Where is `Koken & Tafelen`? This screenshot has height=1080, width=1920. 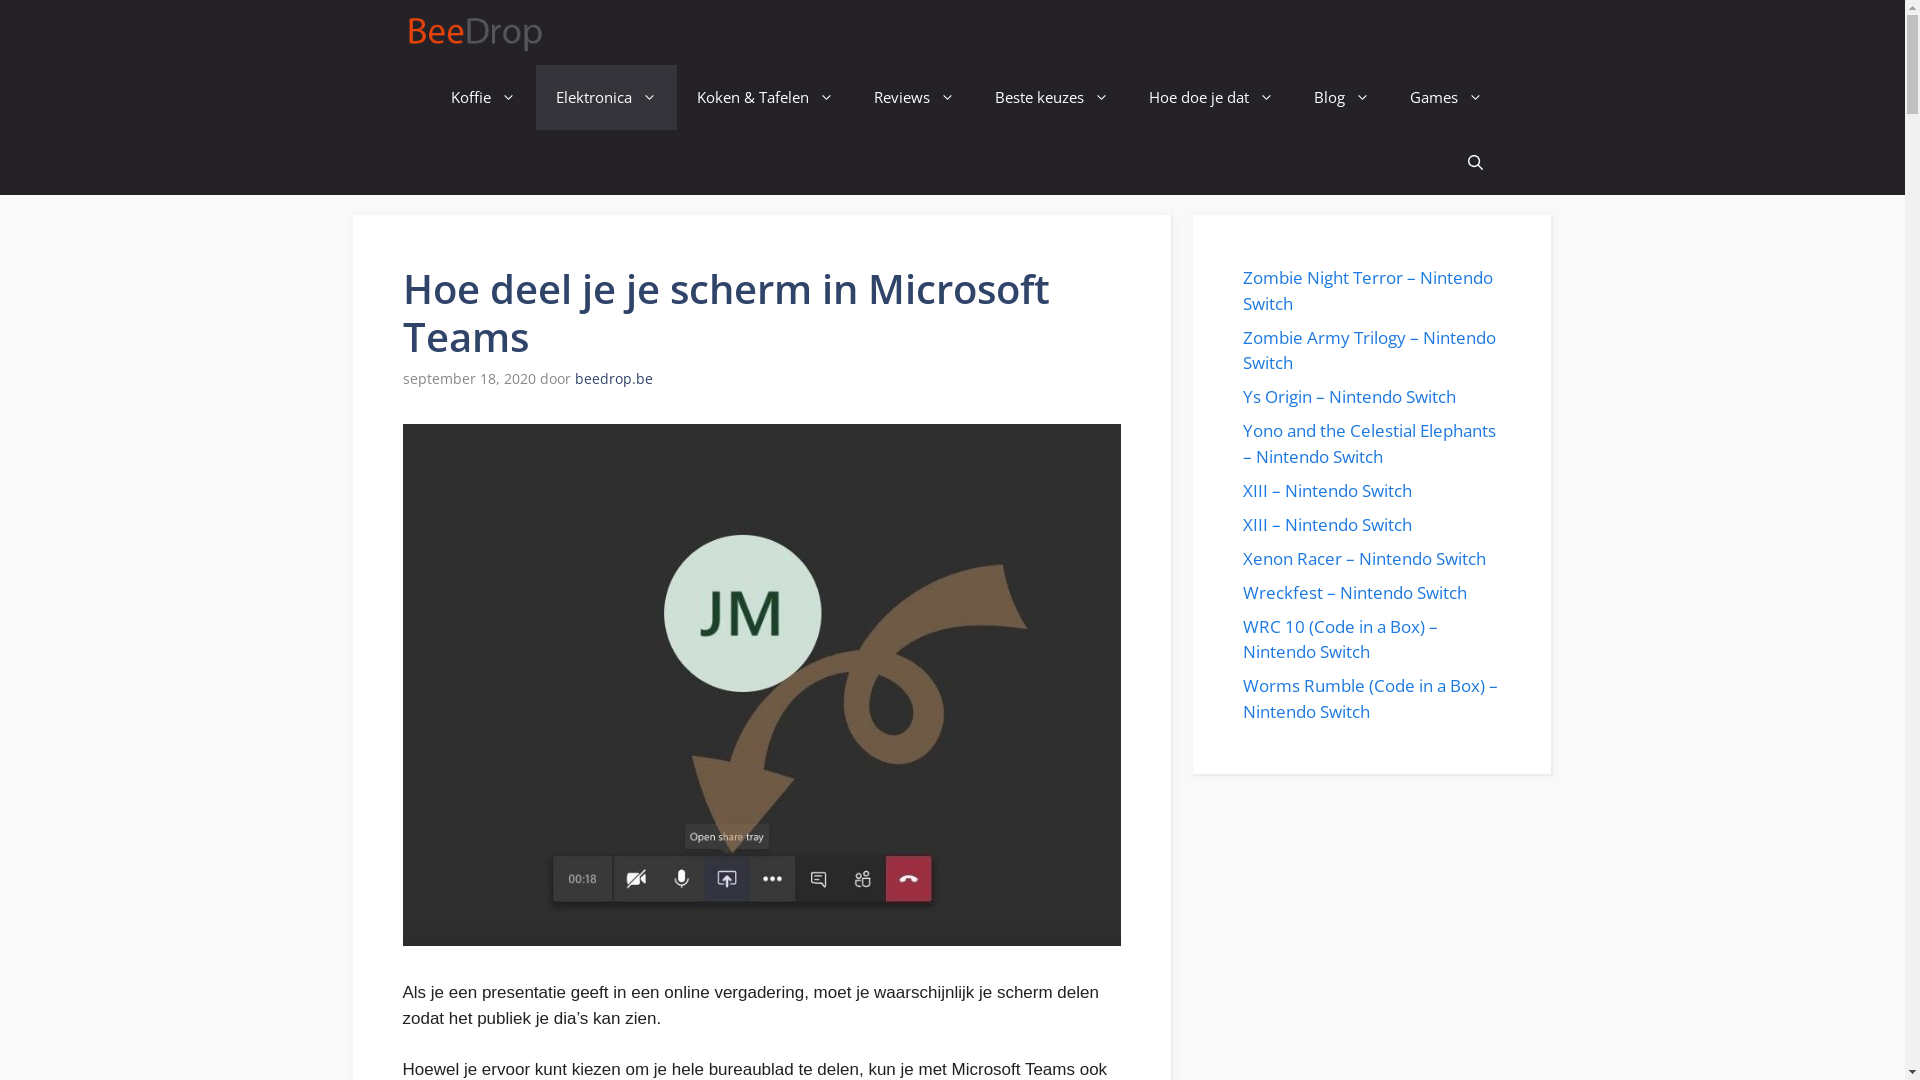 Koken & Tafelen is located at coordinates (764, 98).